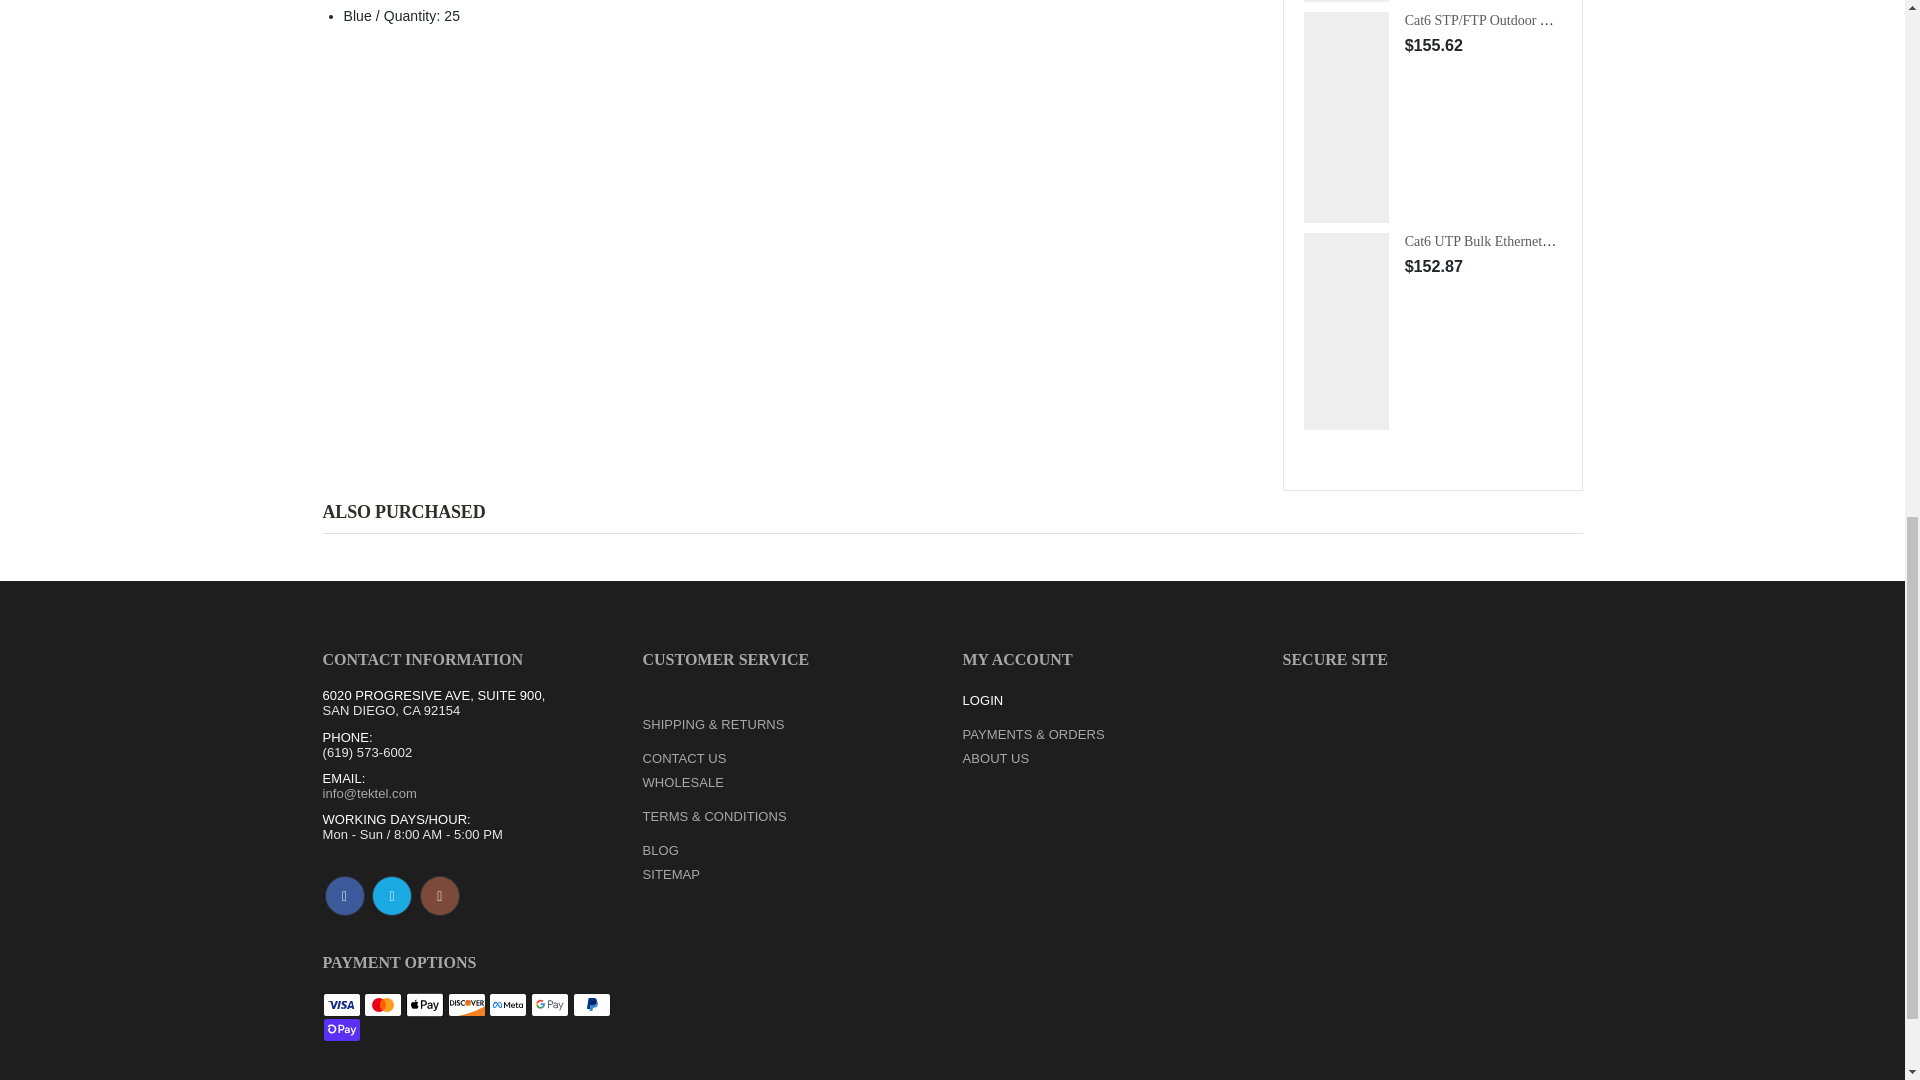  Describe the element at coordinates (424, 1004) in the screenshot. I see `Apple Pay` at that location.